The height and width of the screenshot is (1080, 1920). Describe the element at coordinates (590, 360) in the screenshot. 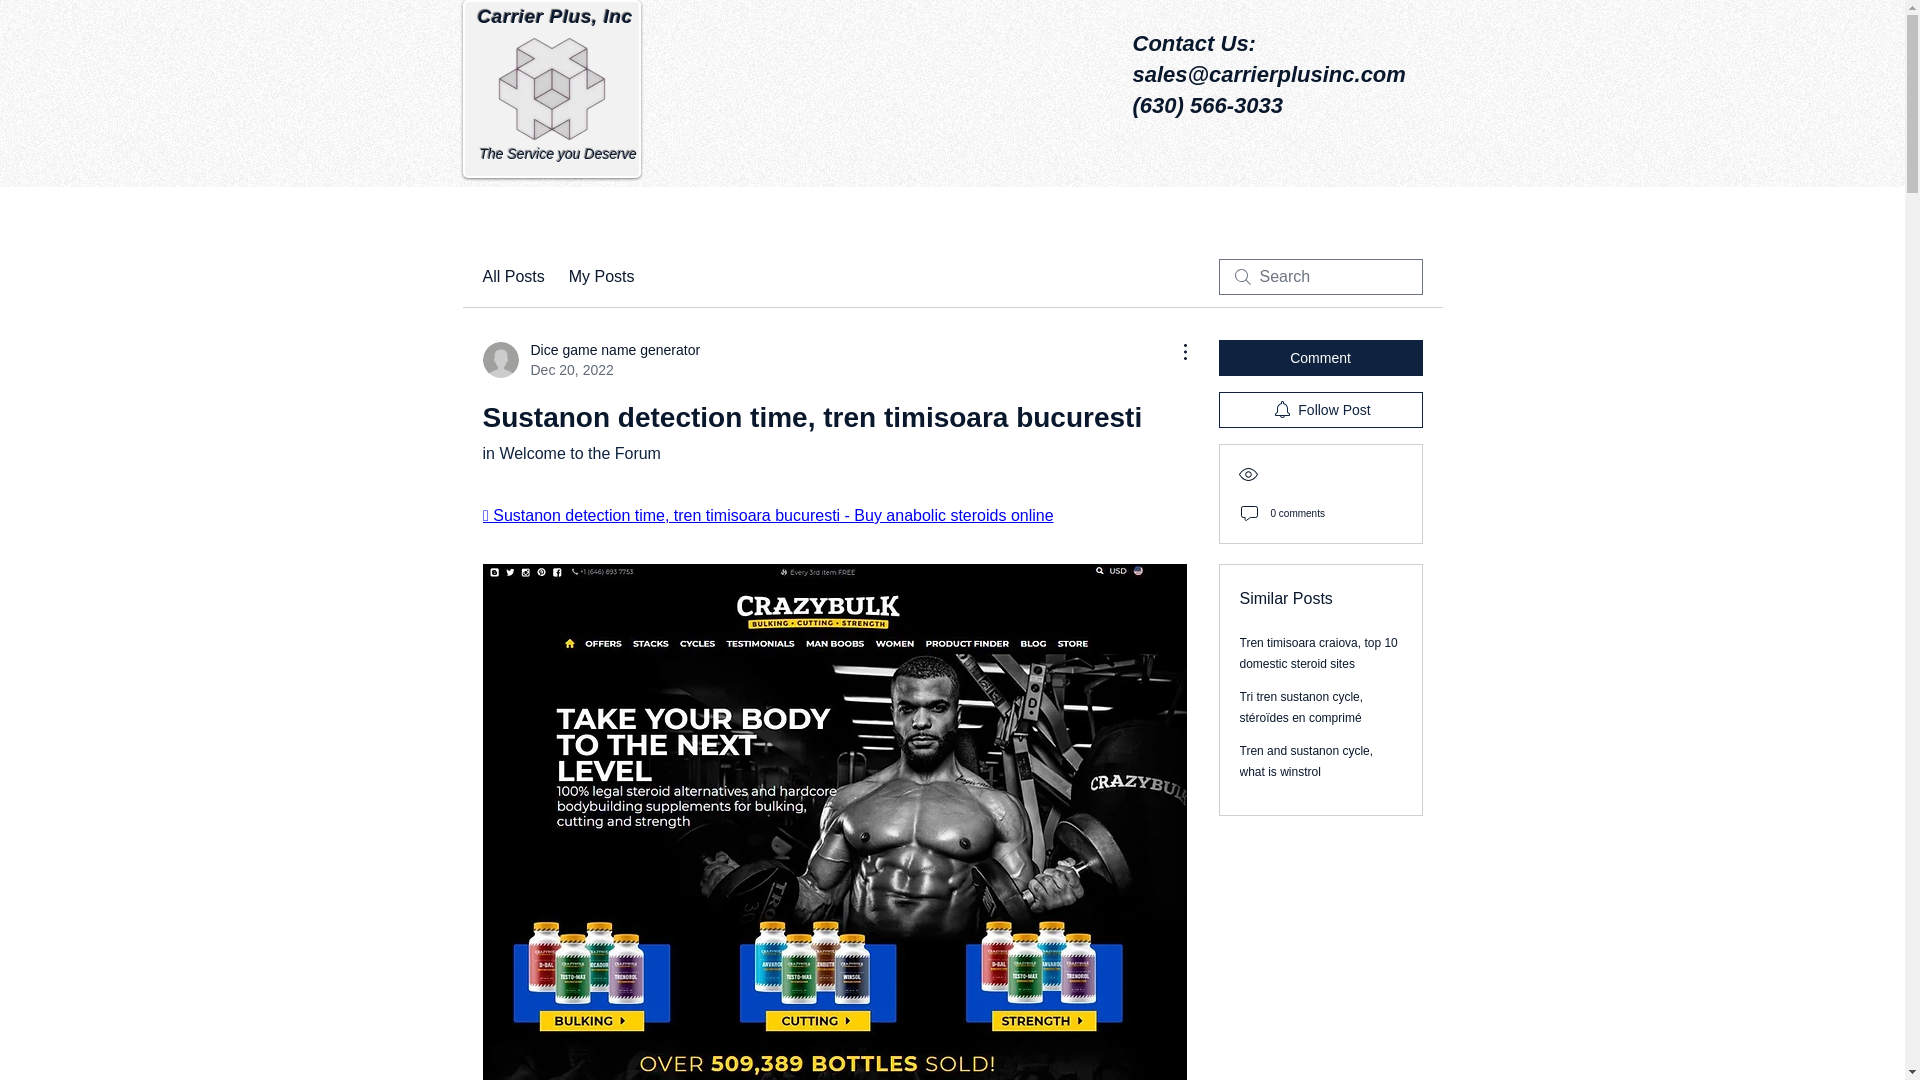

I see `Tren and sustanon cycle, what is winstrol` at that location.